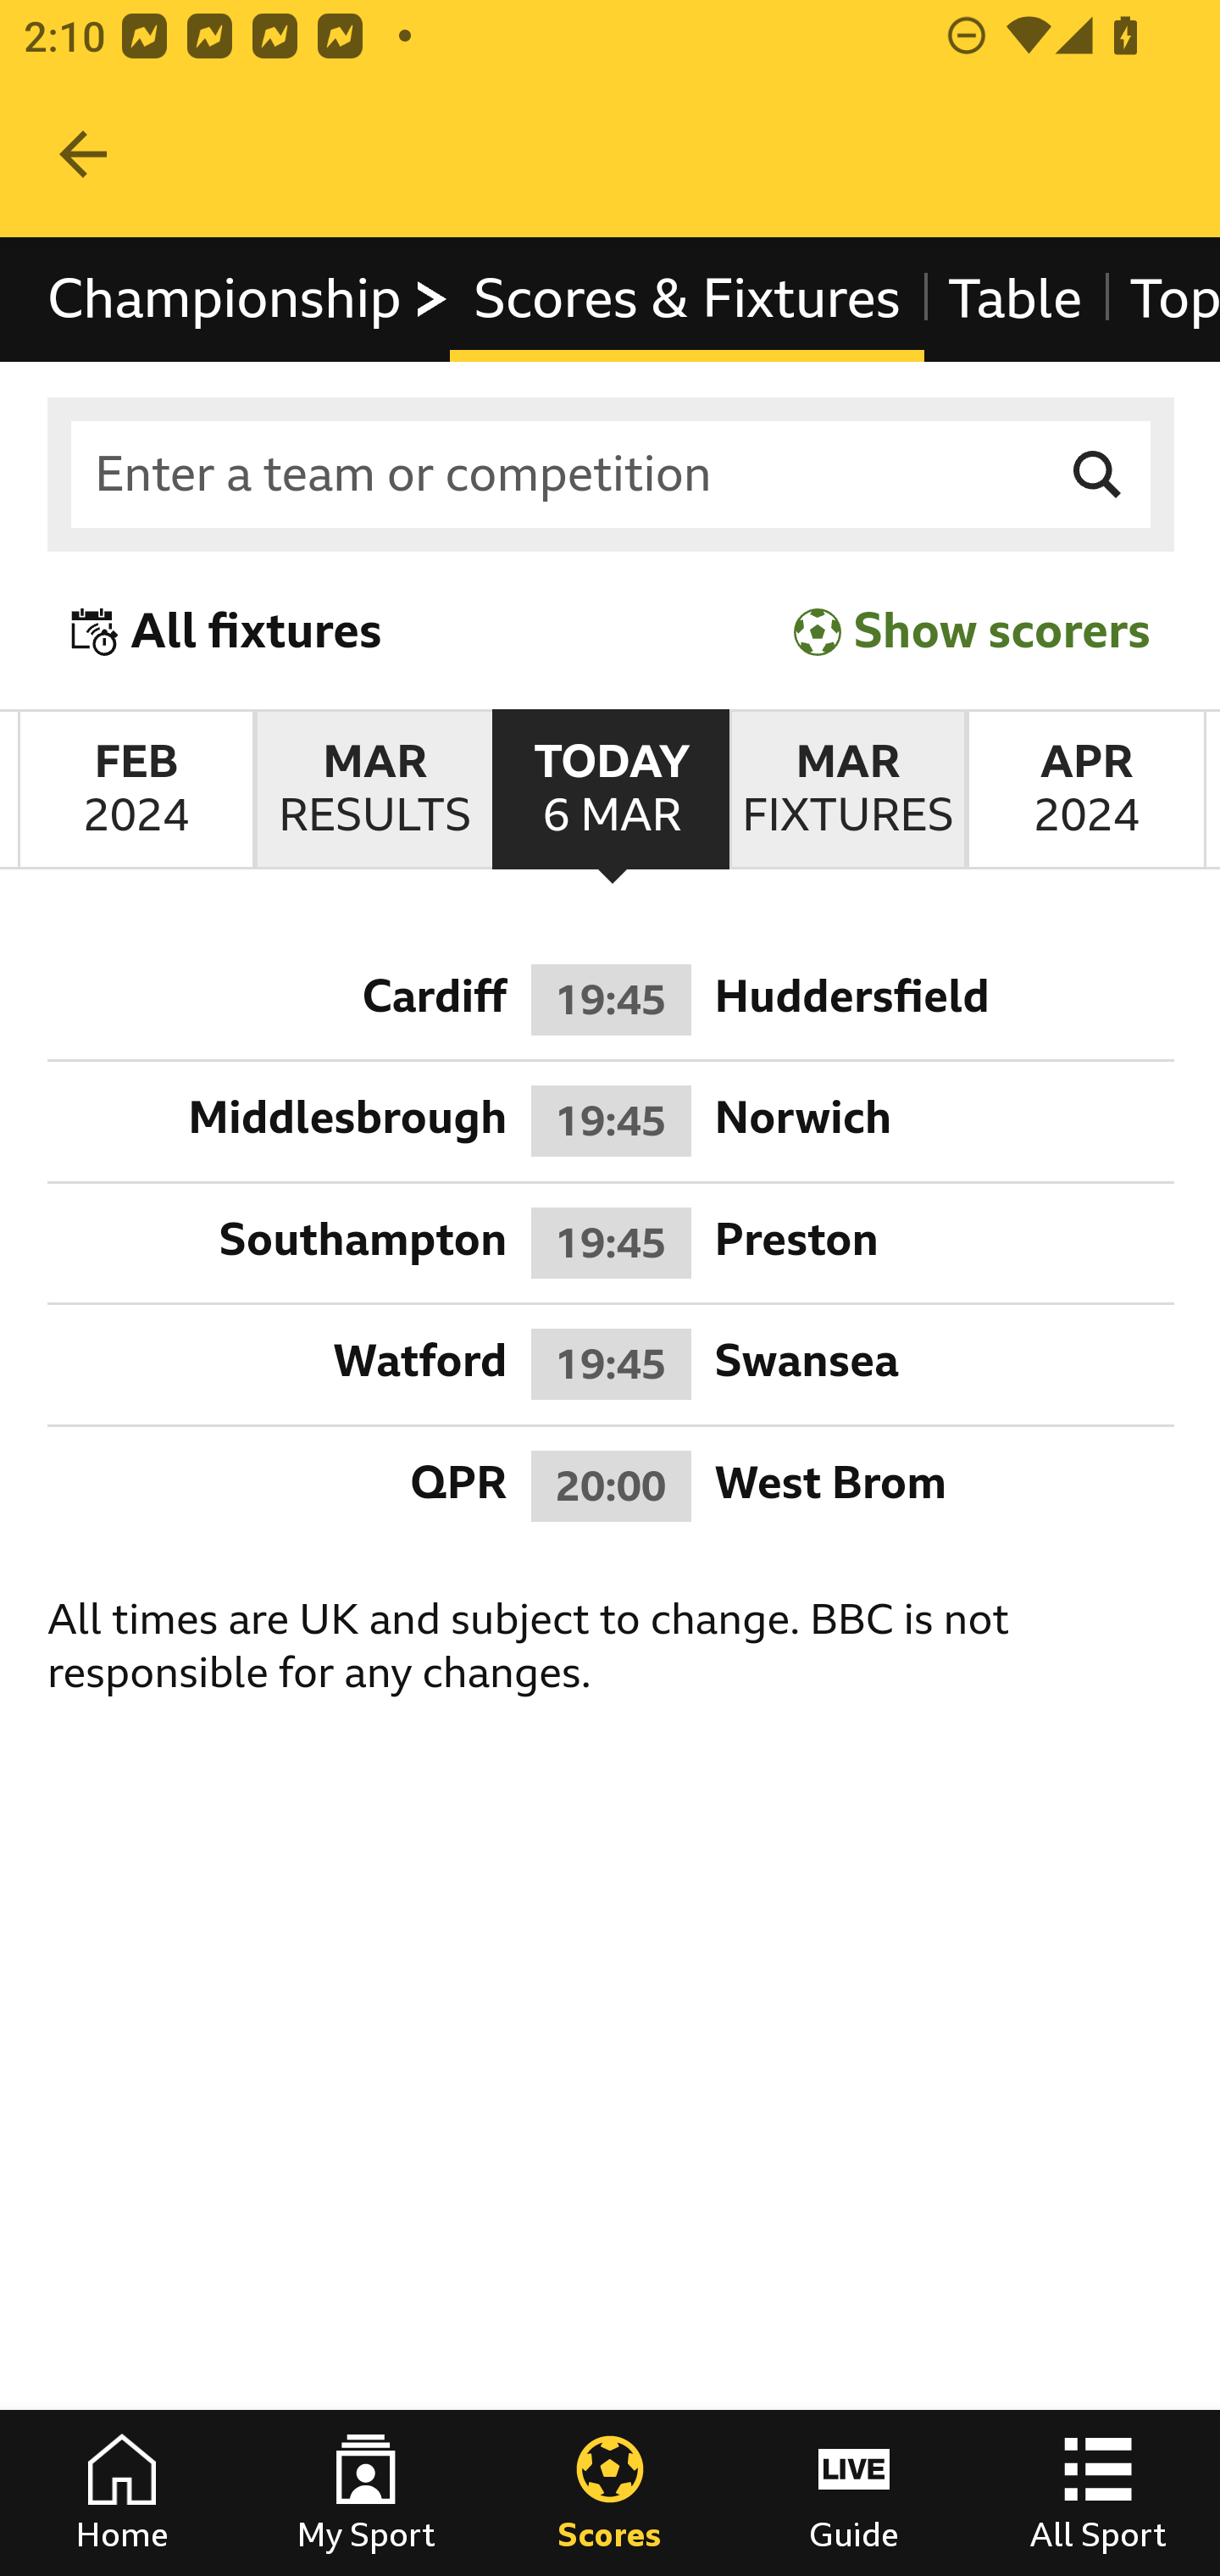  Describe the element at coordinates (373, 790) in the screenshot. I see `MarchRESULTS March RESULTS` at that location.